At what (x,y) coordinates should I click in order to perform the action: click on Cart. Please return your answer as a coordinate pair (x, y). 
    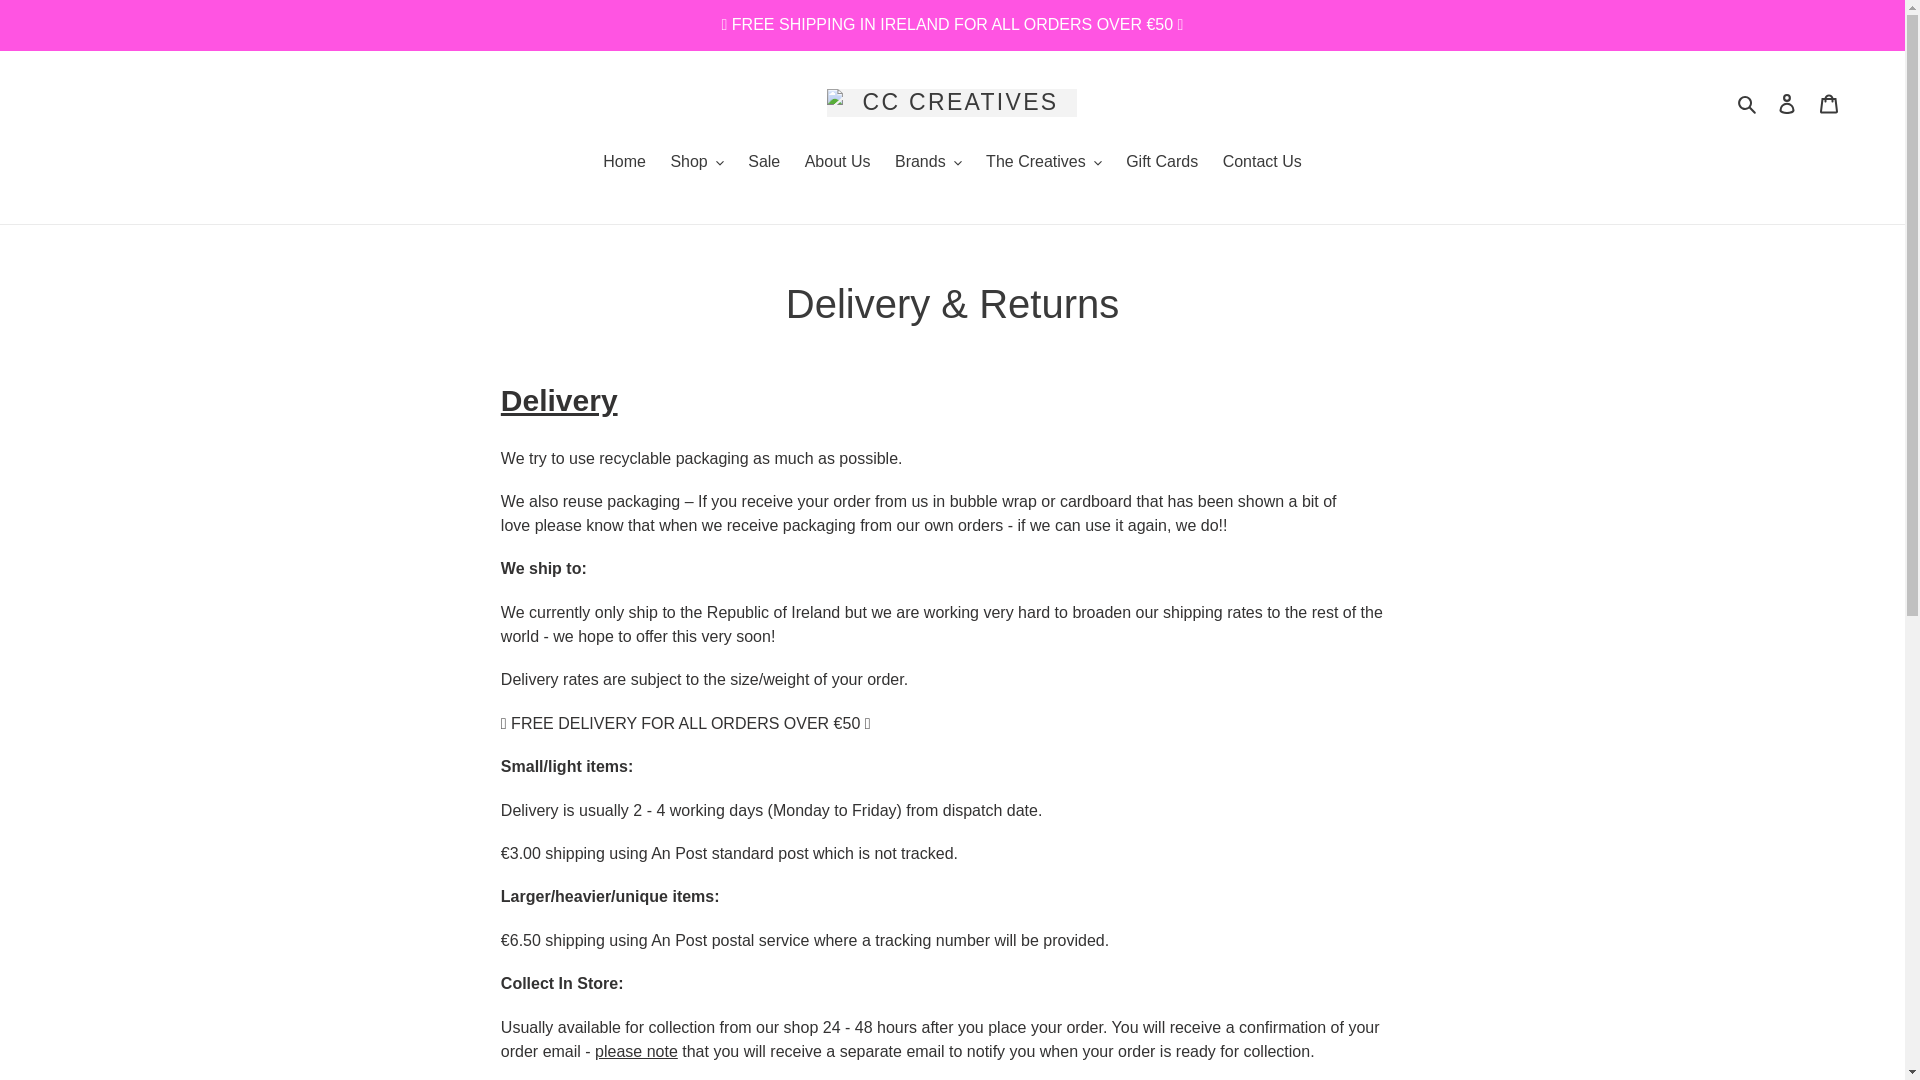
    Looking at the image, I should click on (1829, 103).